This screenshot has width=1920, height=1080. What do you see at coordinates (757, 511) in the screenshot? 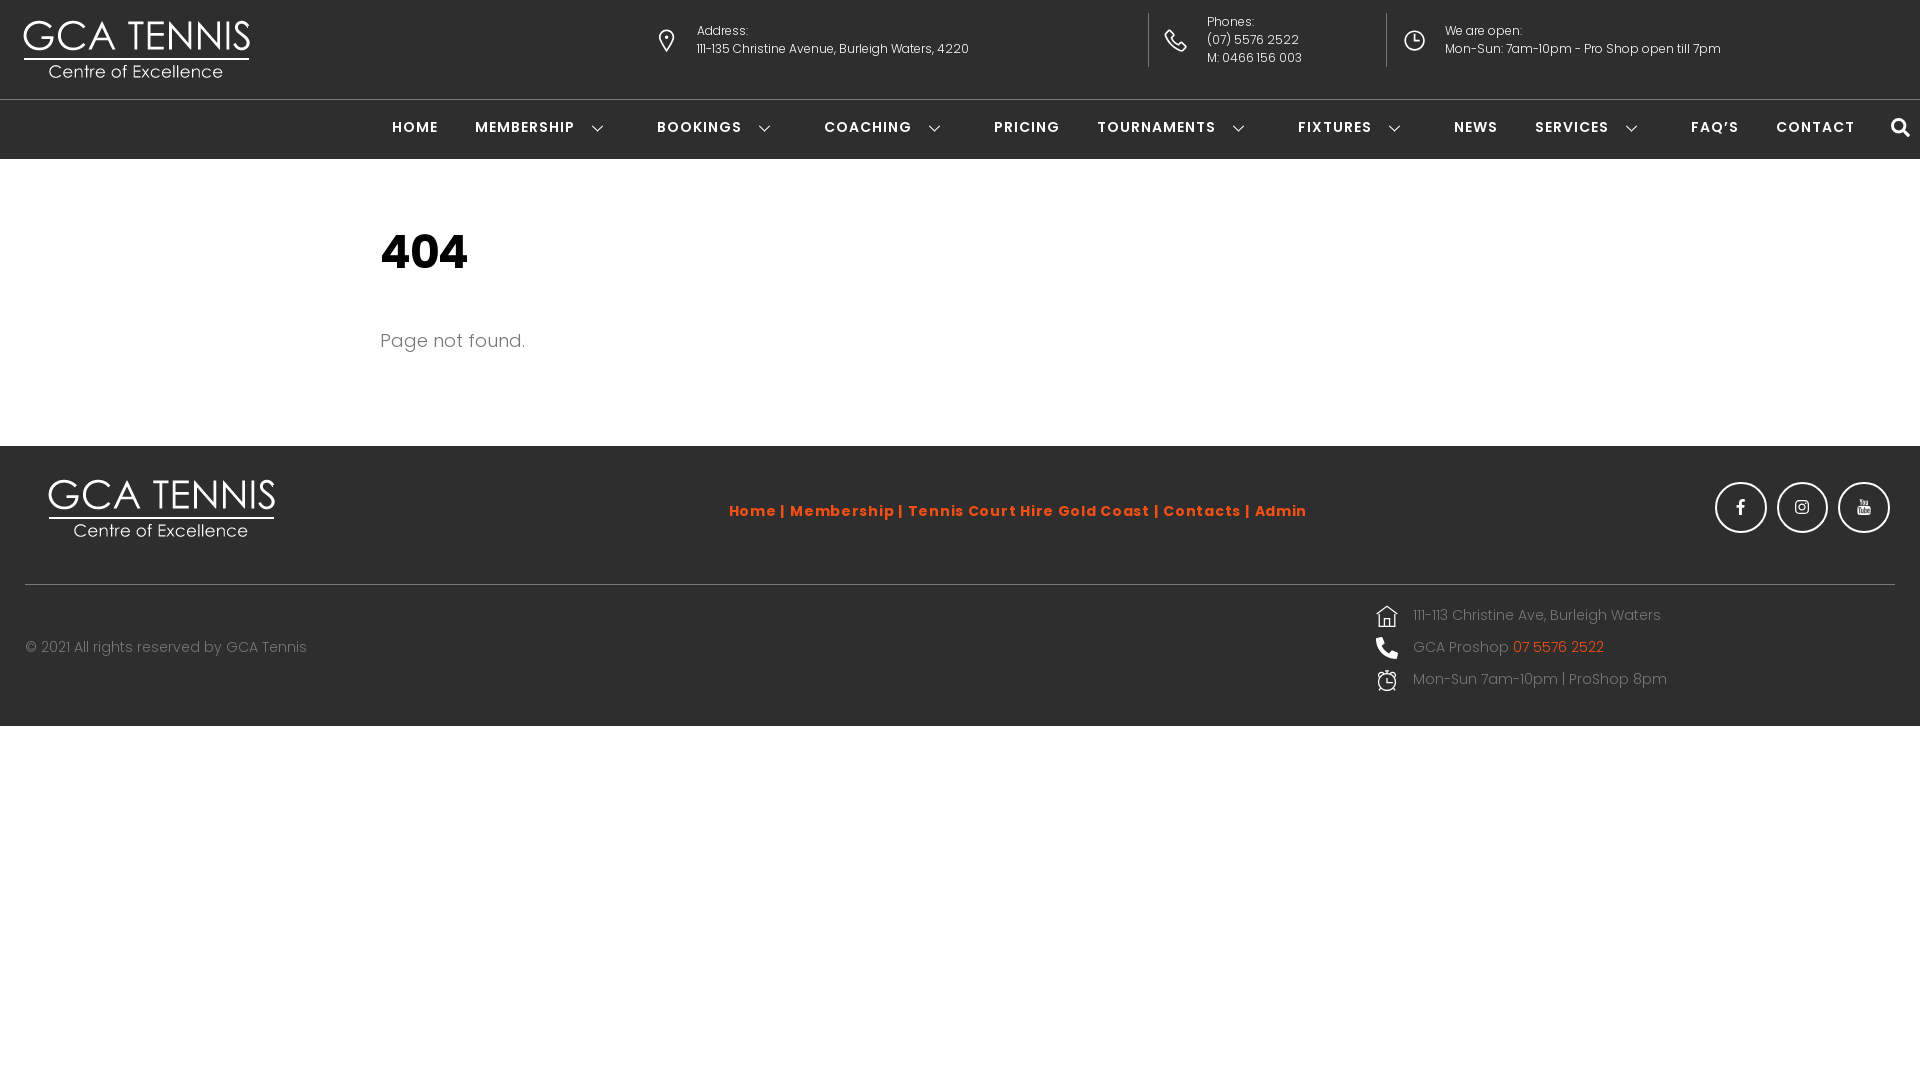
I see `Home |` at bounding box center [757, 511].